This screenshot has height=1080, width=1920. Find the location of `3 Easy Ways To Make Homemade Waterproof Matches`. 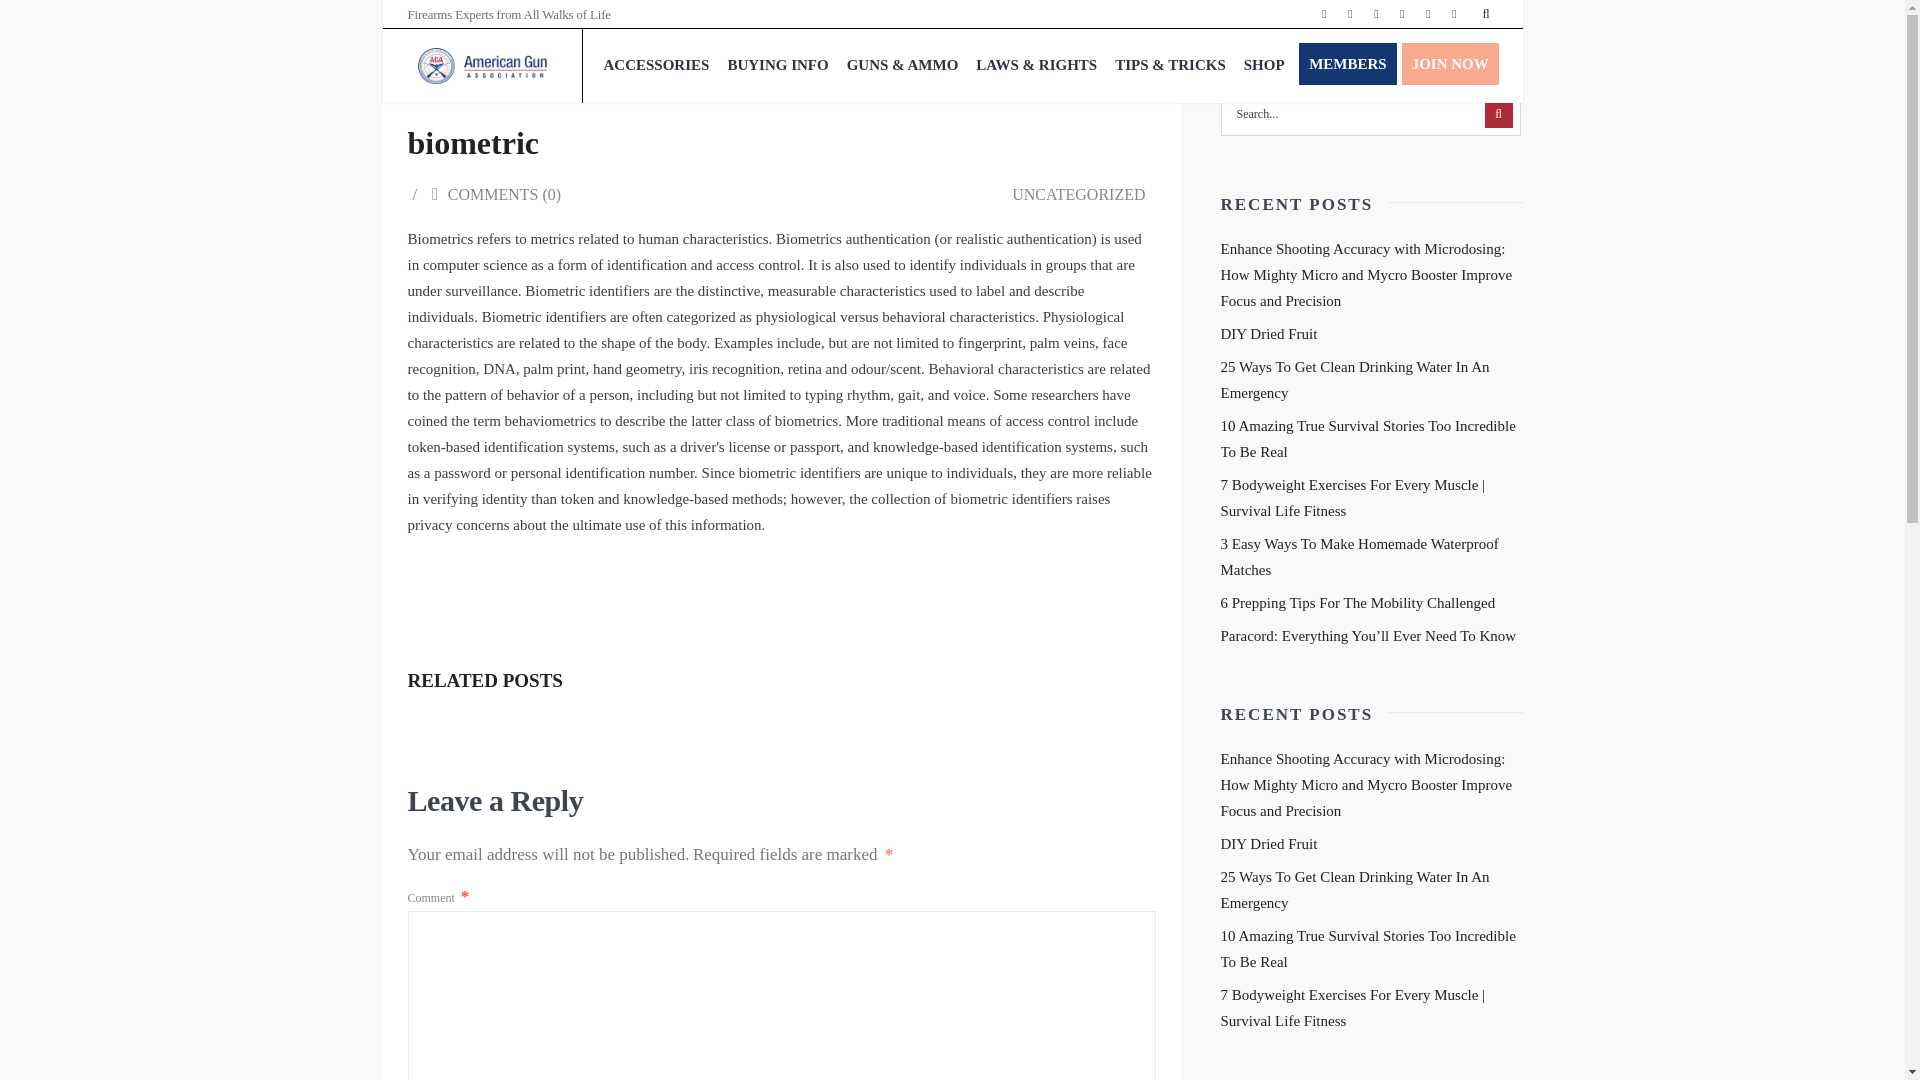

3 Easy Ways To Make Homemade Waterproof Matches is located at coordinates (1358, 556).